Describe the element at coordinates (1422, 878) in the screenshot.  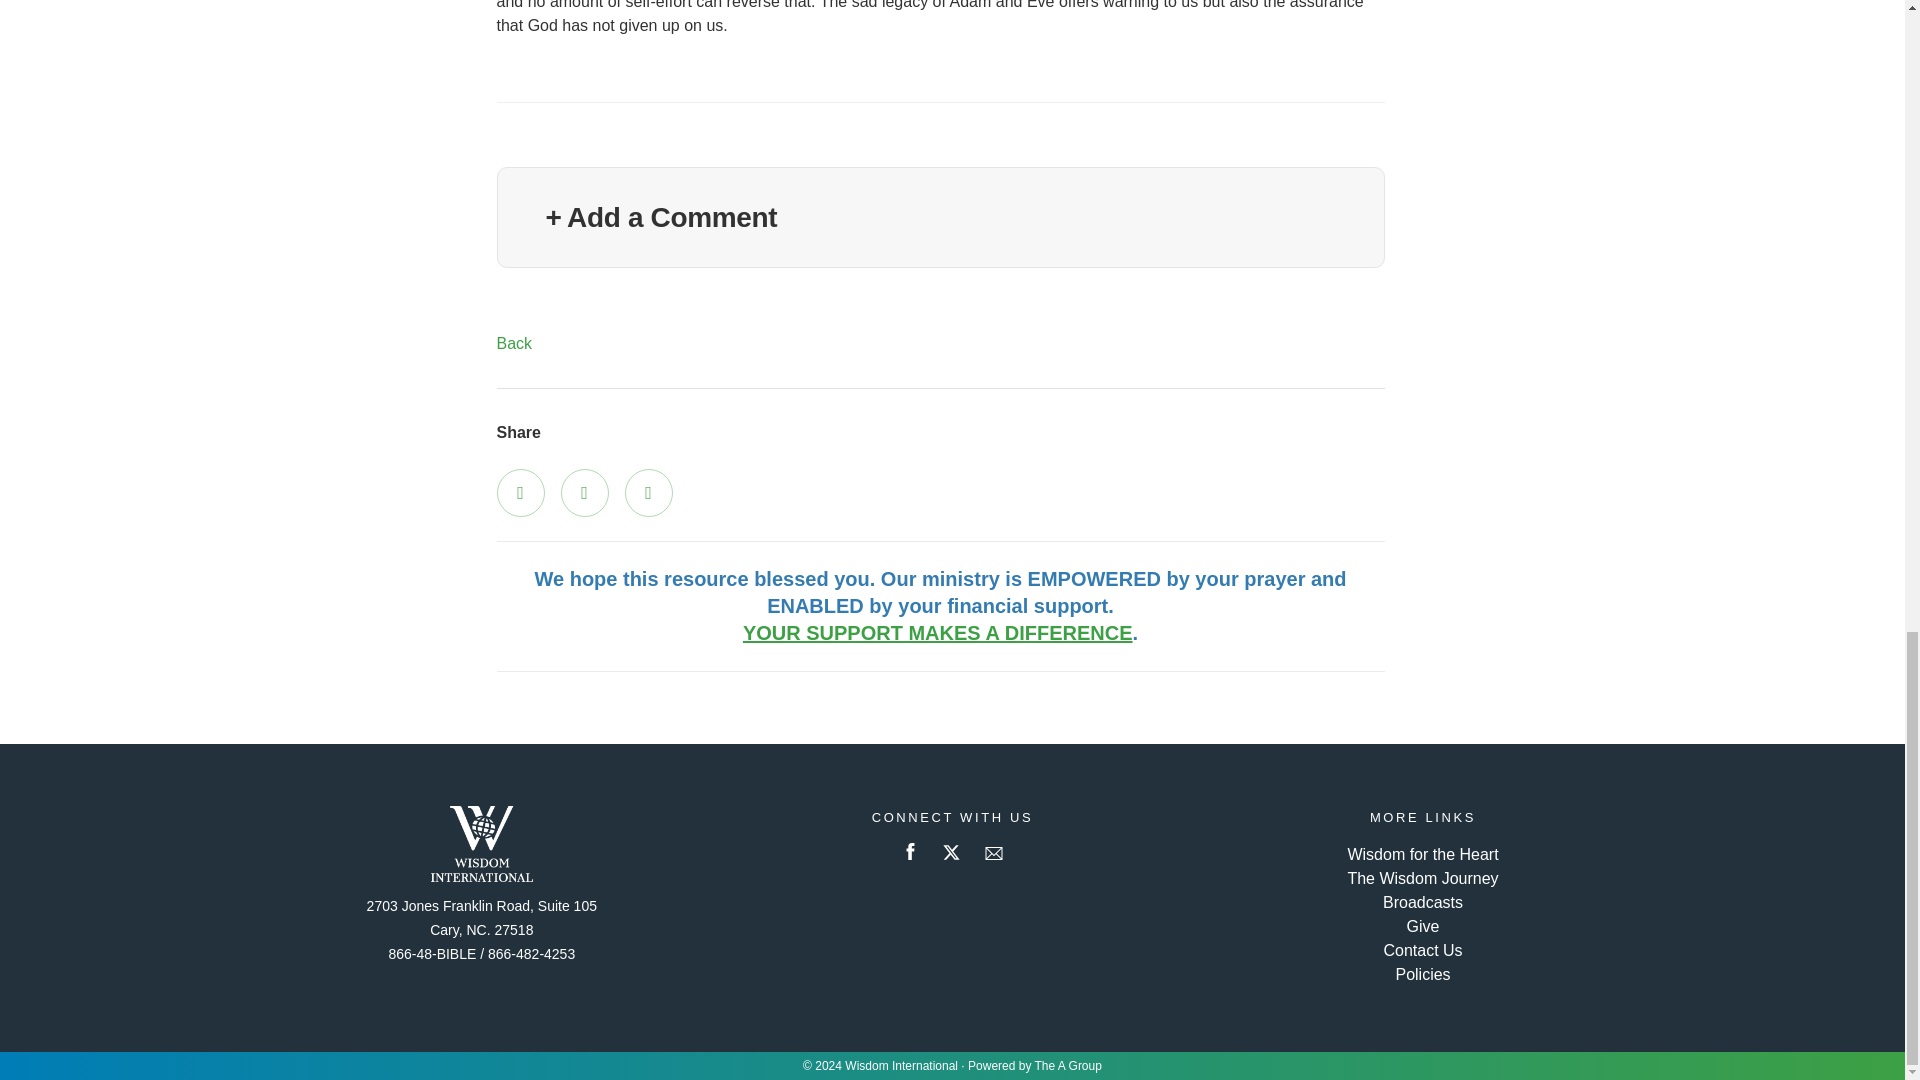
I see `The Wisdom Journey` at that location.